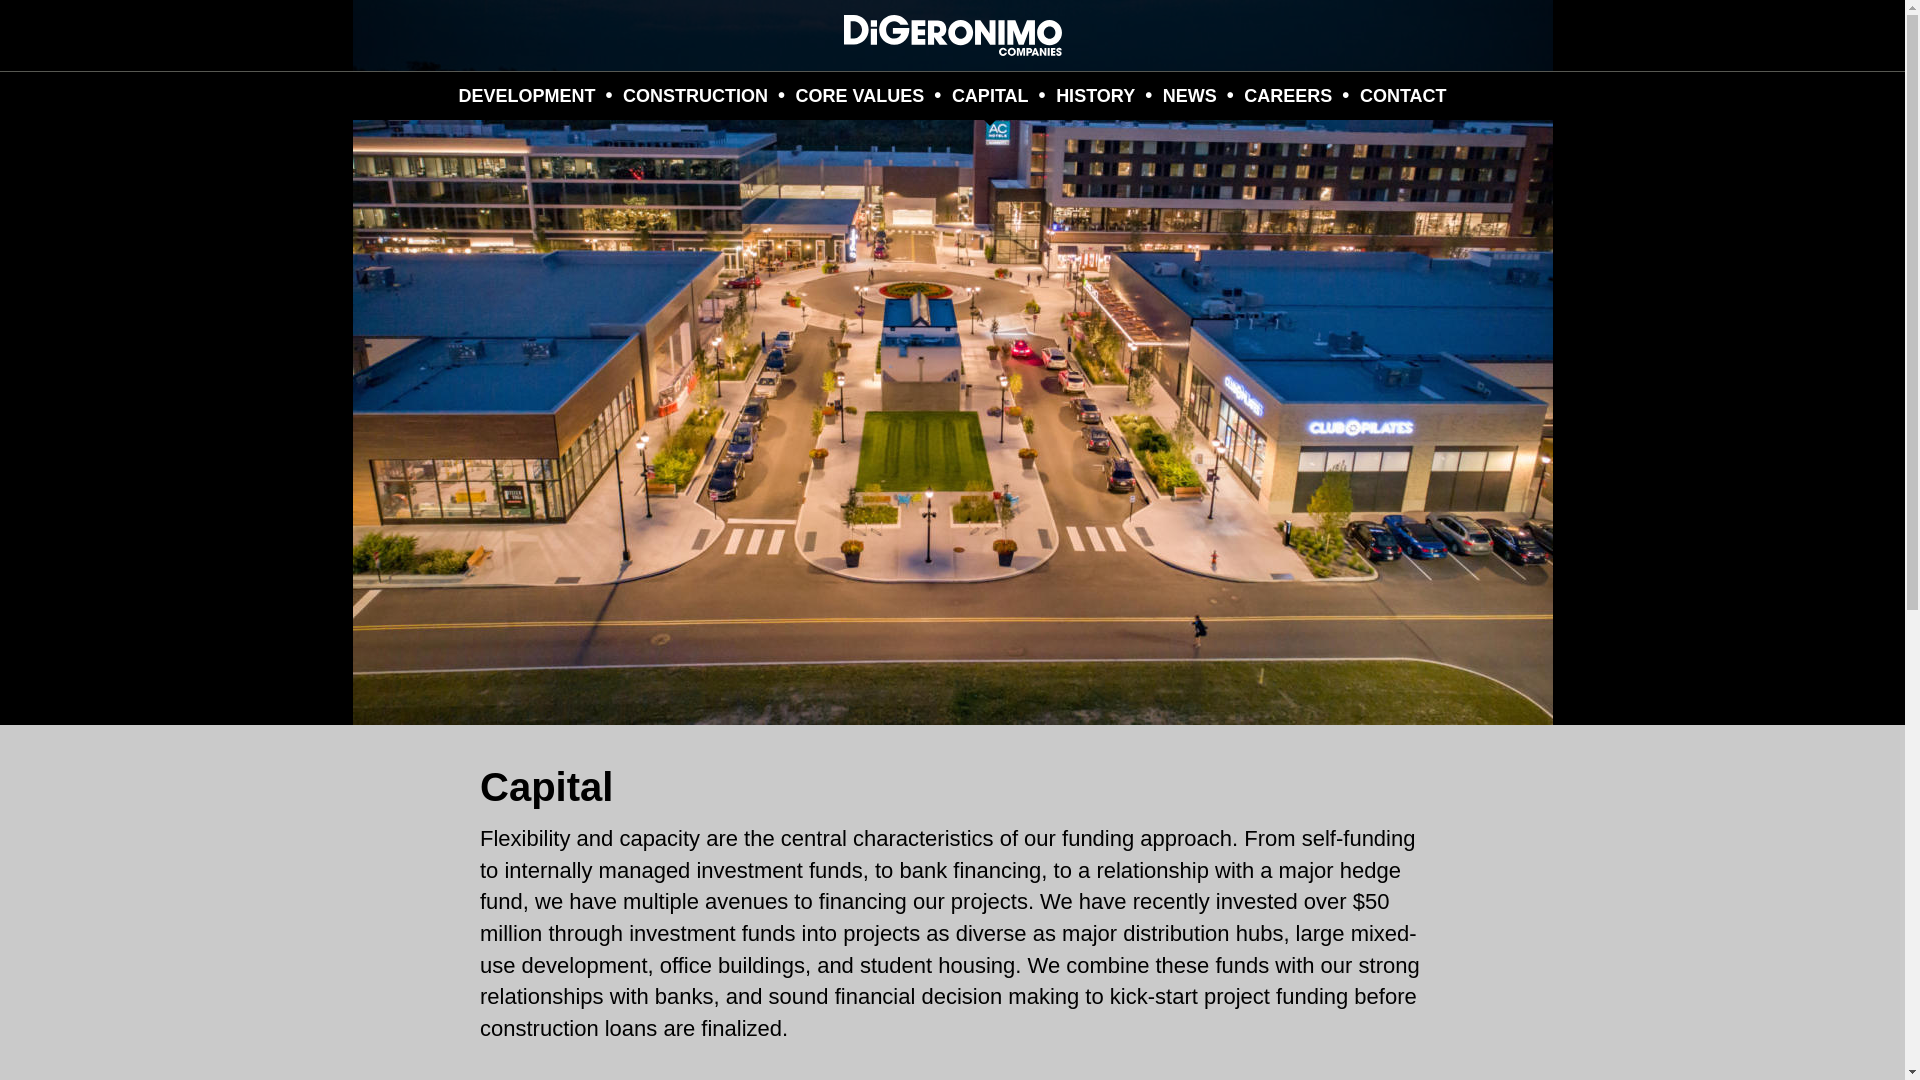  What do you see at coordinates (860, 96) in the screenshot?
I see `CORE VALUES` at bounding box center [860, 96].